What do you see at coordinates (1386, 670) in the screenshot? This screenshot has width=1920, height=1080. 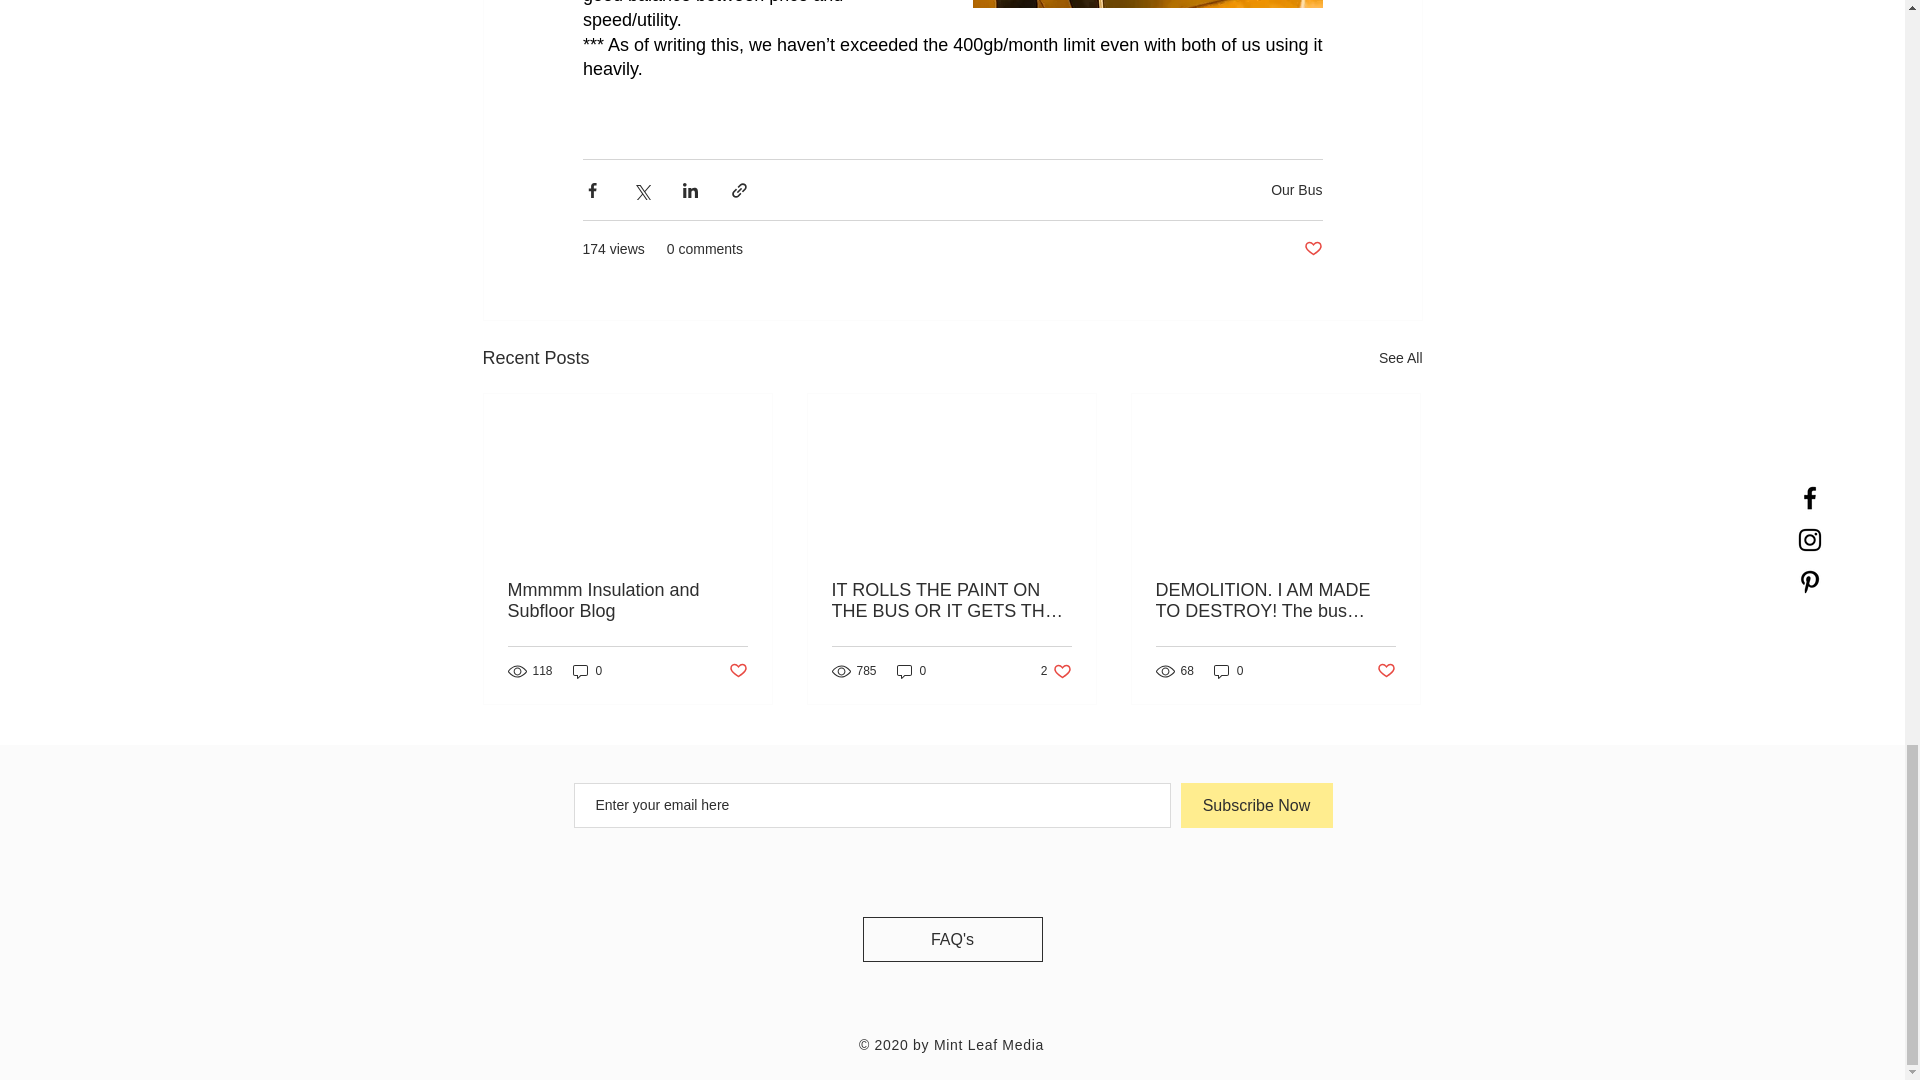 I see `Post not marked as liked` at bounding box center [1386, 670].